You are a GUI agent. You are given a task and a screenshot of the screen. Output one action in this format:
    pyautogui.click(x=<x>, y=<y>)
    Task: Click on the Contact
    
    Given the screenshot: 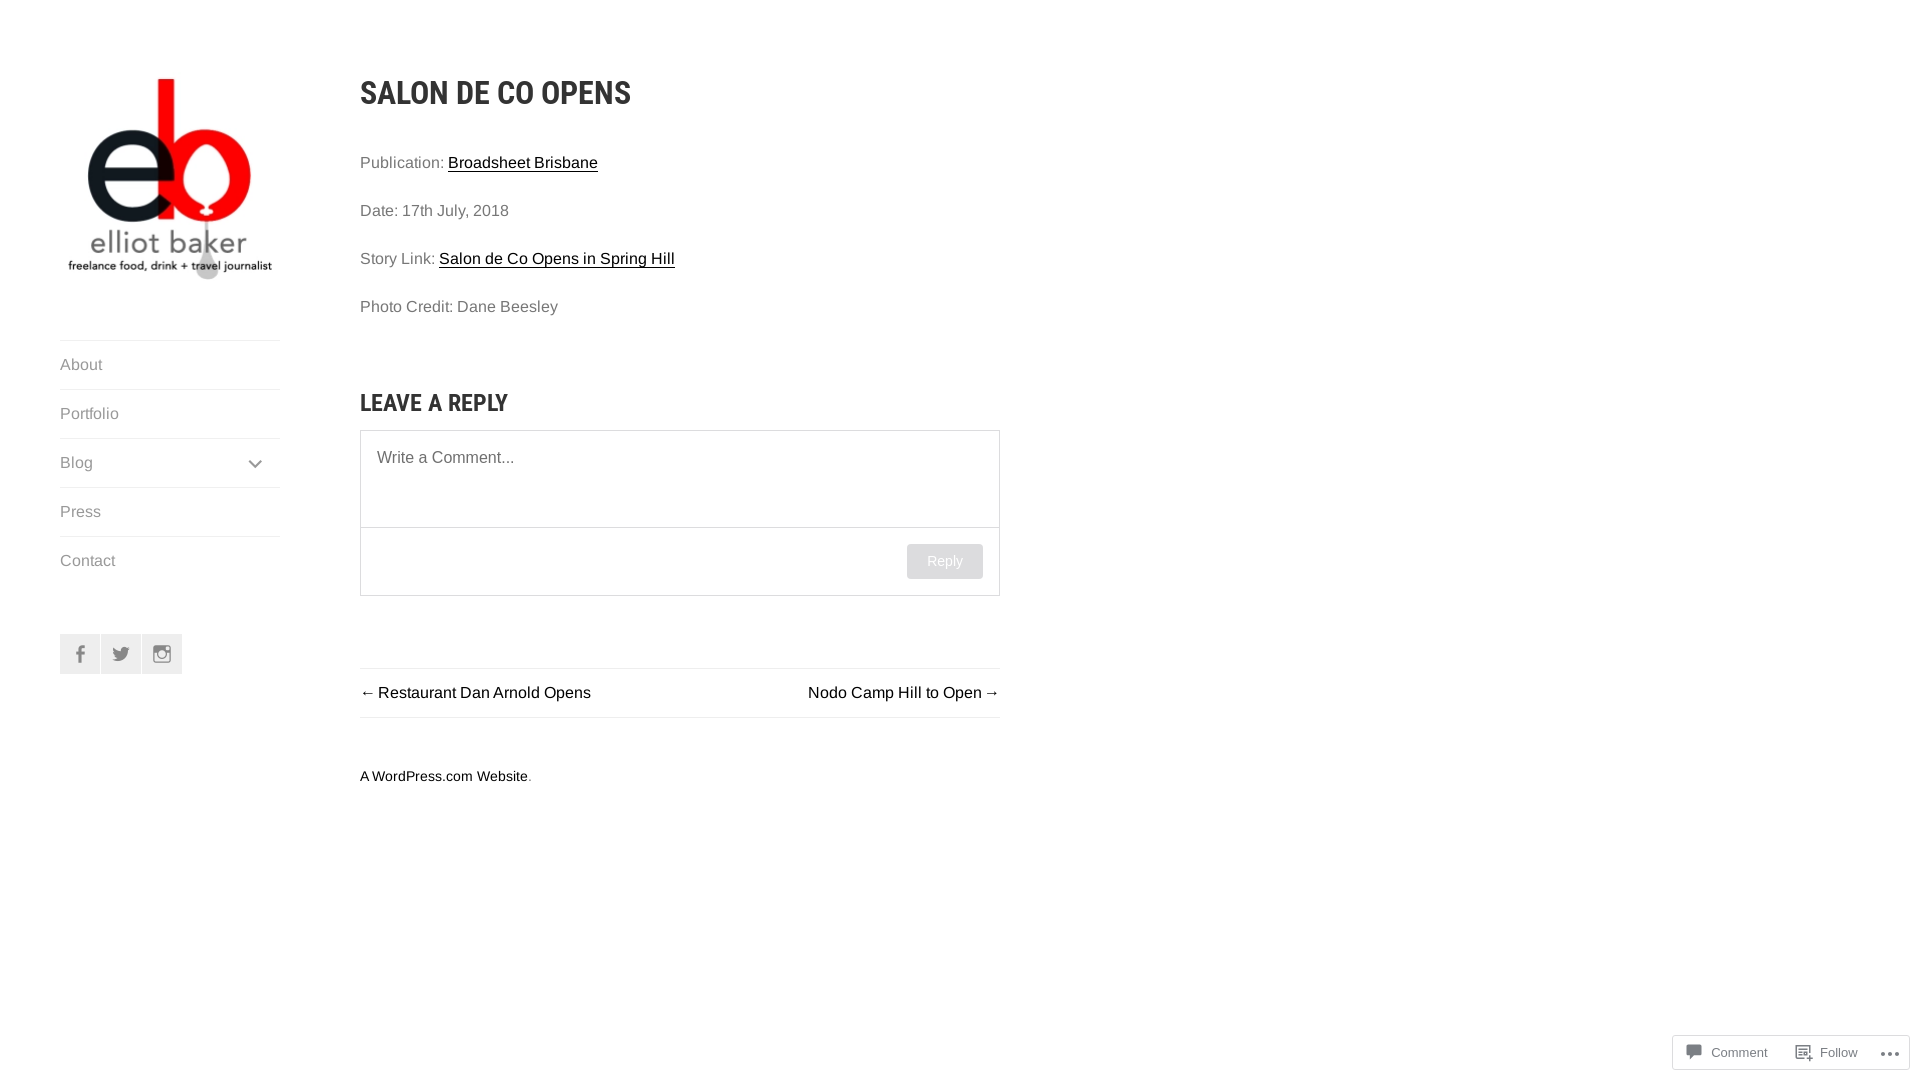 What is the action you would take?
    pyautogui.click(x=170, y=561)
    